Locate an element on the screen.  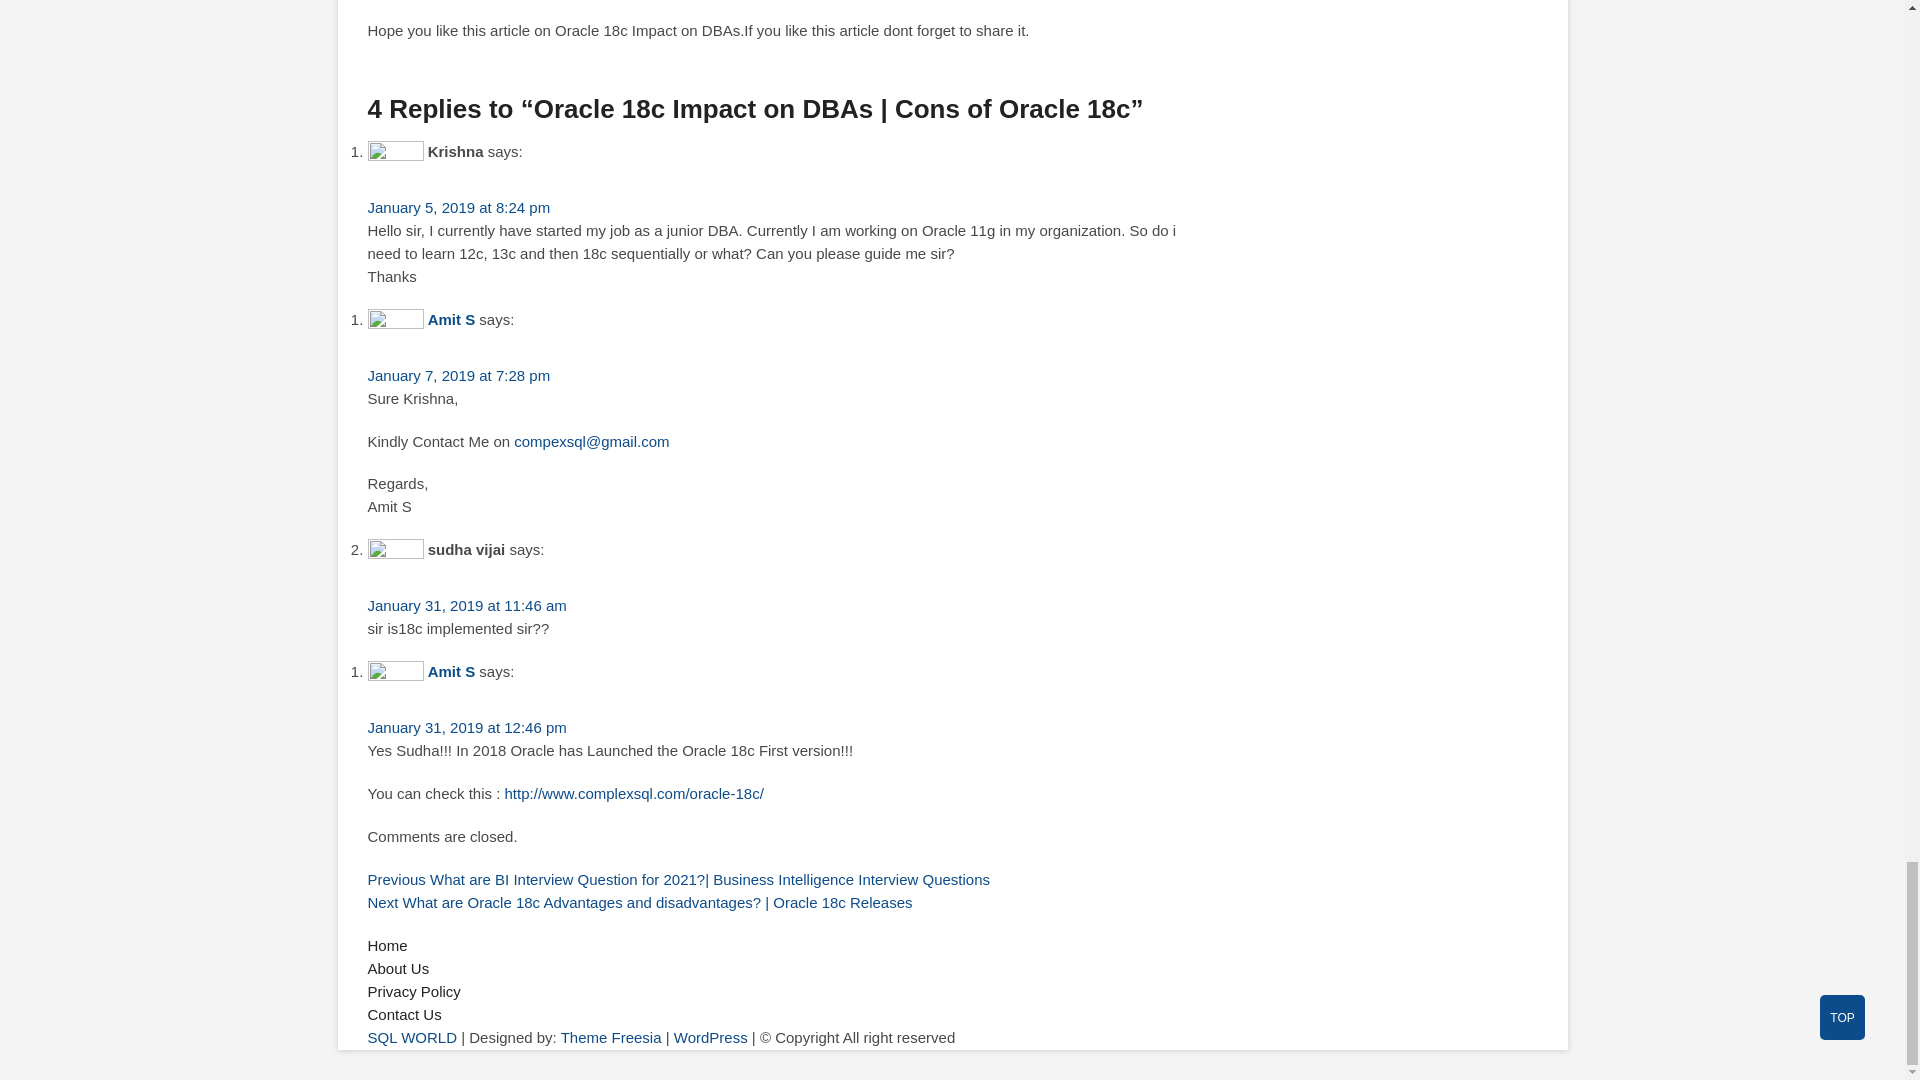
January 31, 2019 at 11:46 am is located at coordinates (467, 606).